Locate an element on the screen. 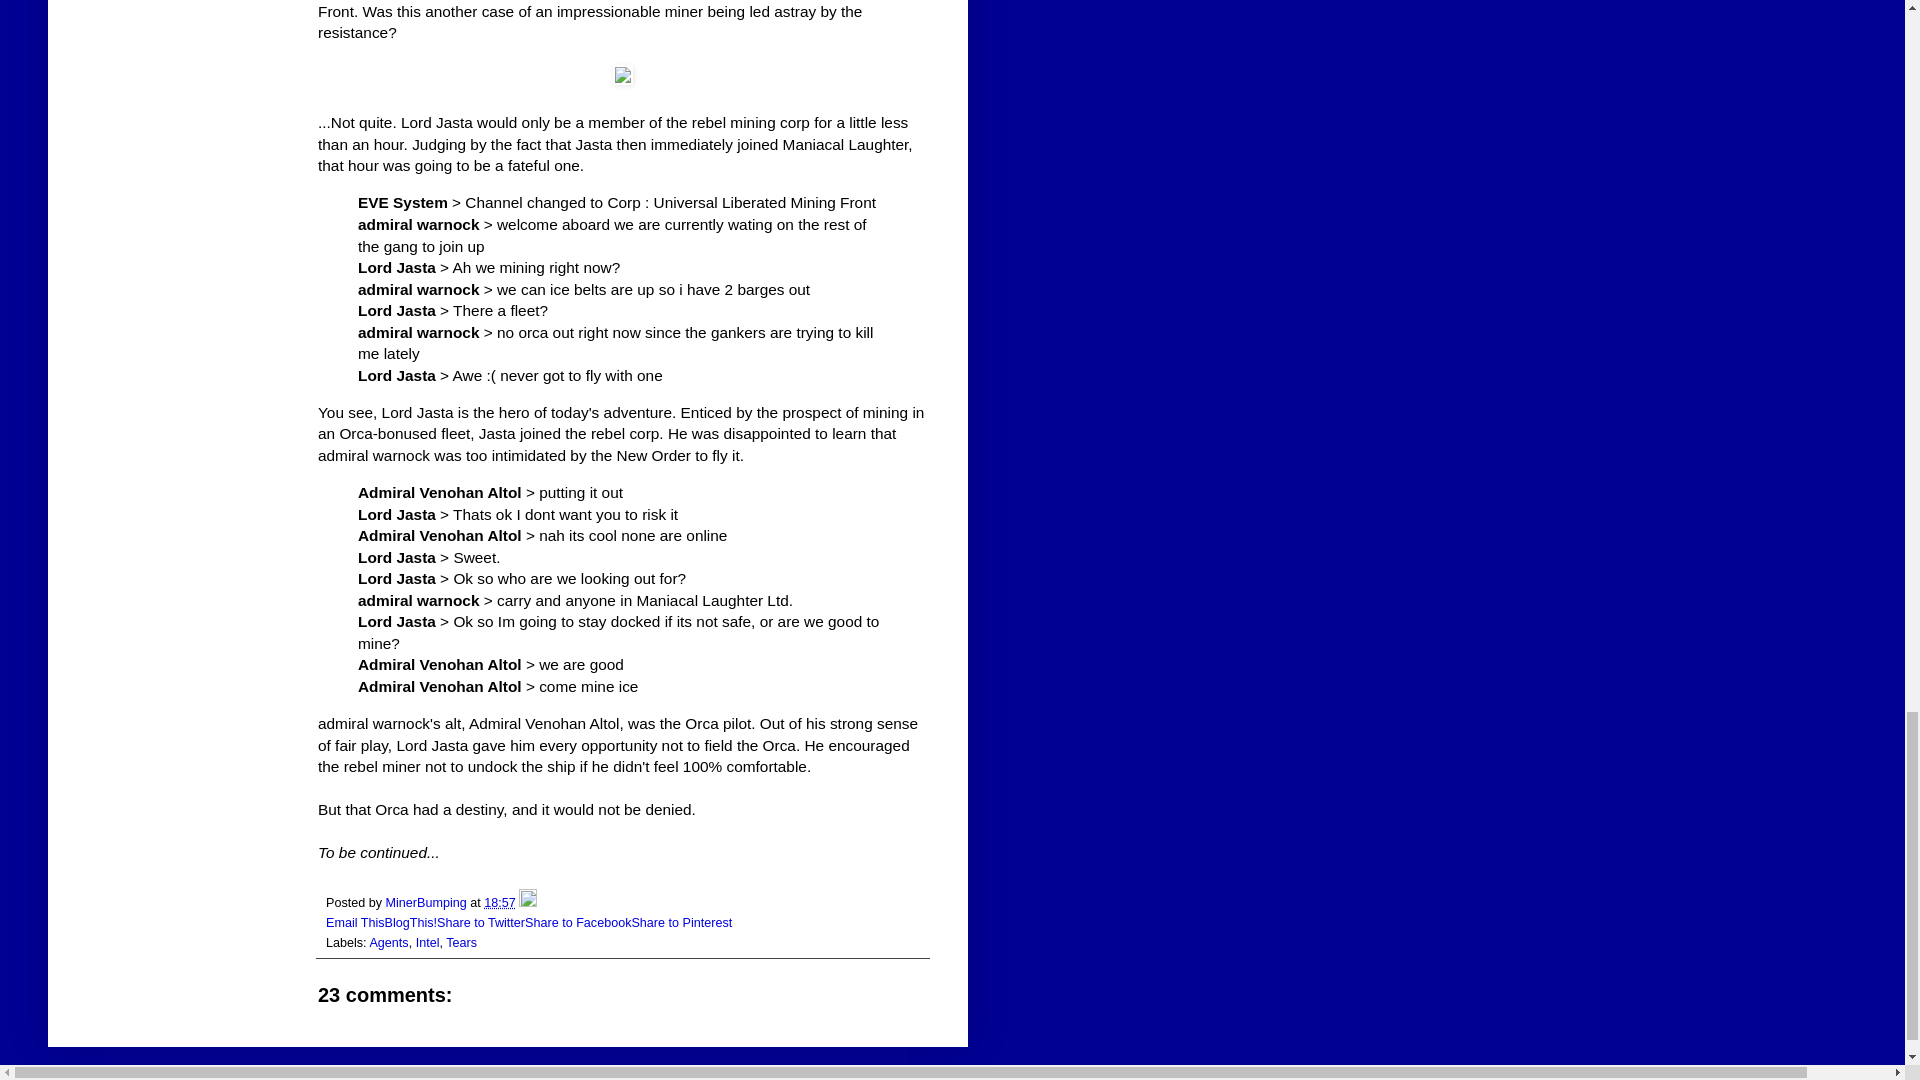  Share to Pinterest is located at coordinates (681, 922).